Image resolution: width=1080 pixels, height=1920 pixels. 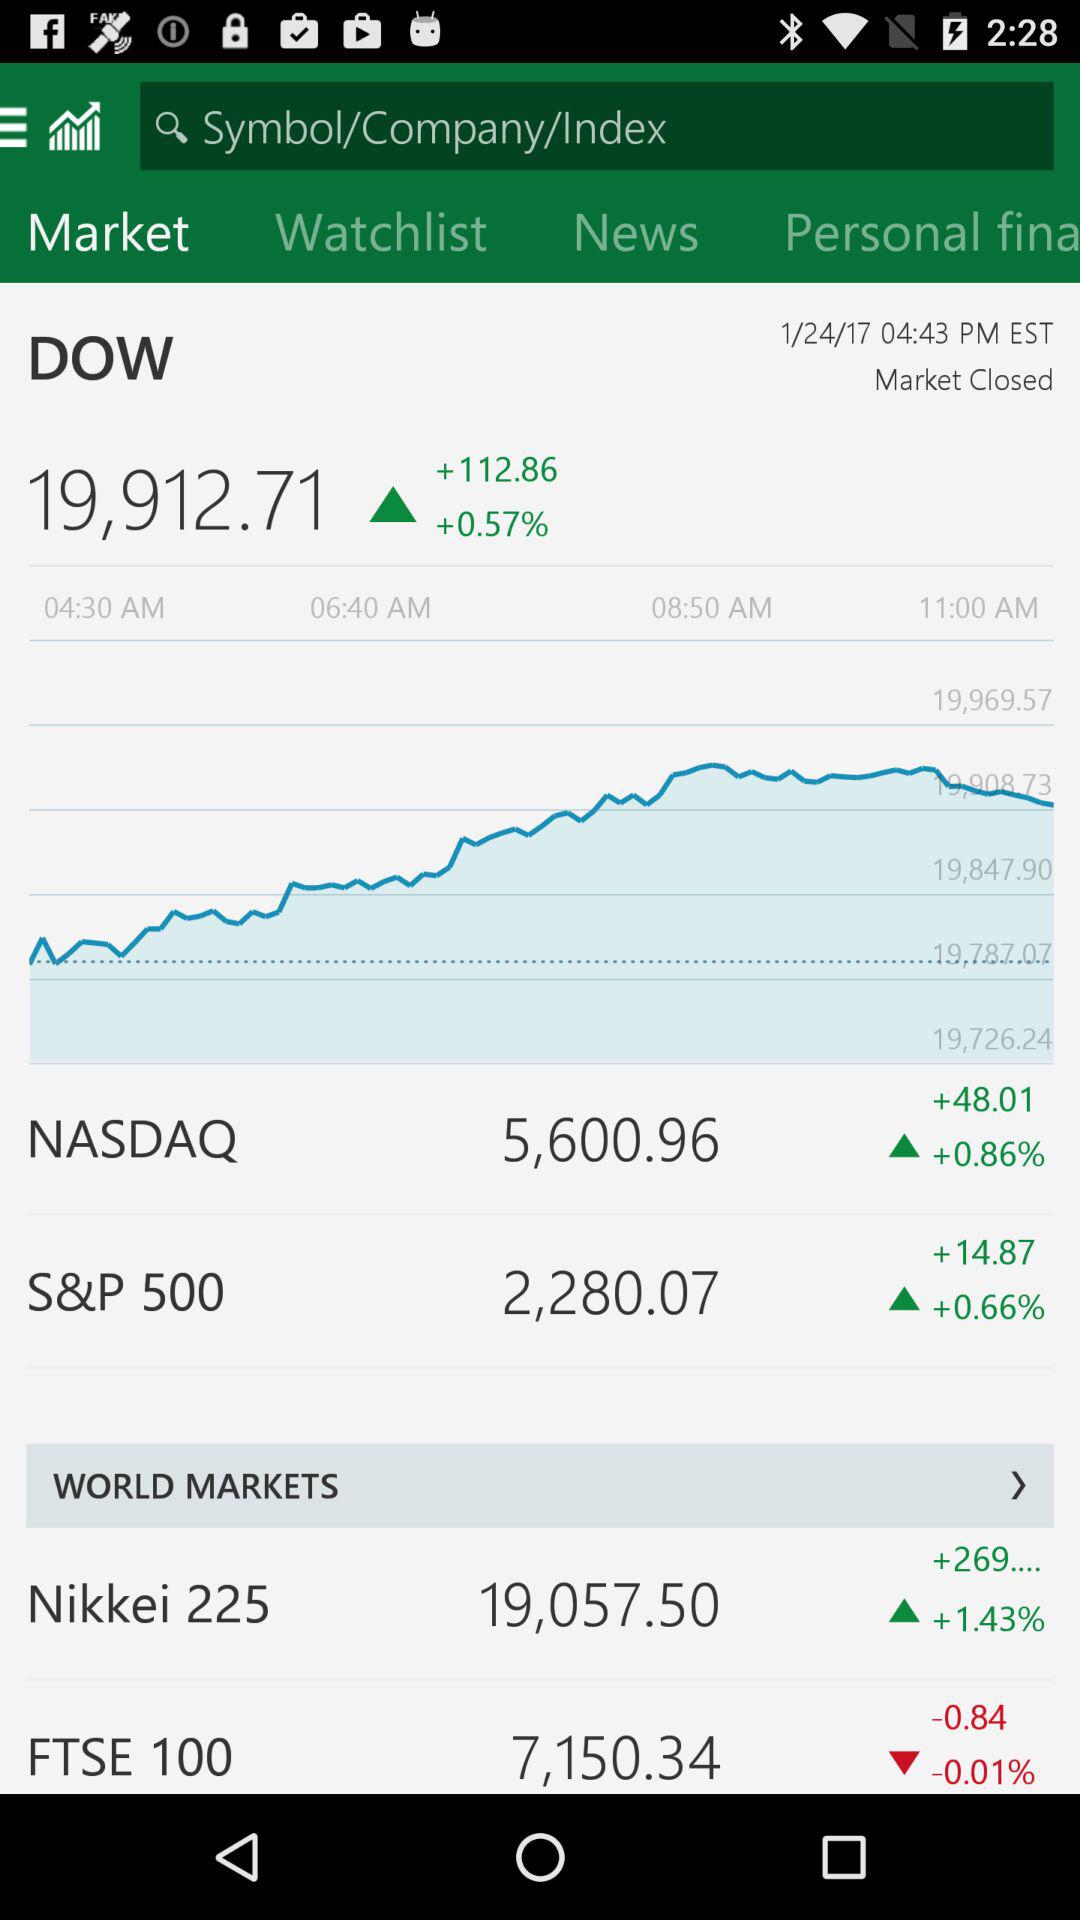 What do you see at coordinates (596, 126) in the screenshot?
I see `enter symbol or company index` at bounding box center [596, 126].